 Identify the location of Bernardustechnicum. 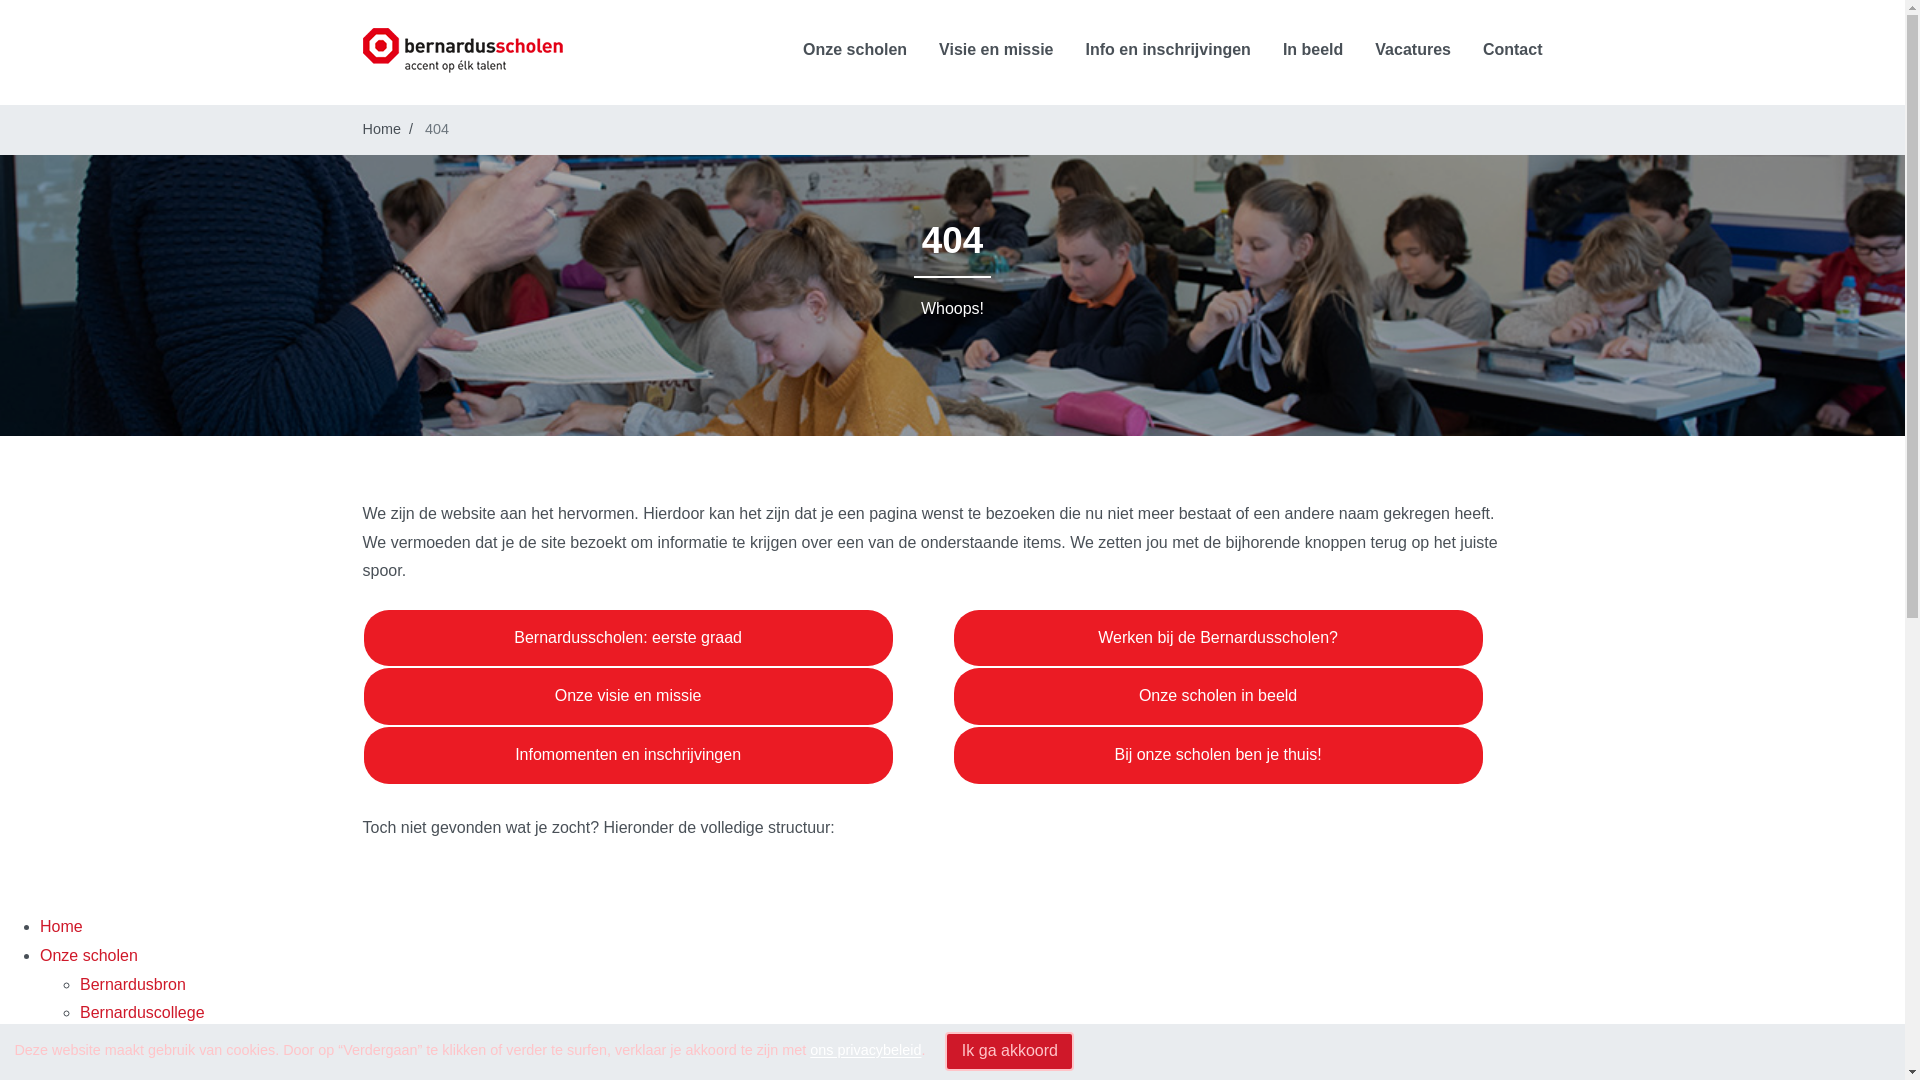
(154, 1042).